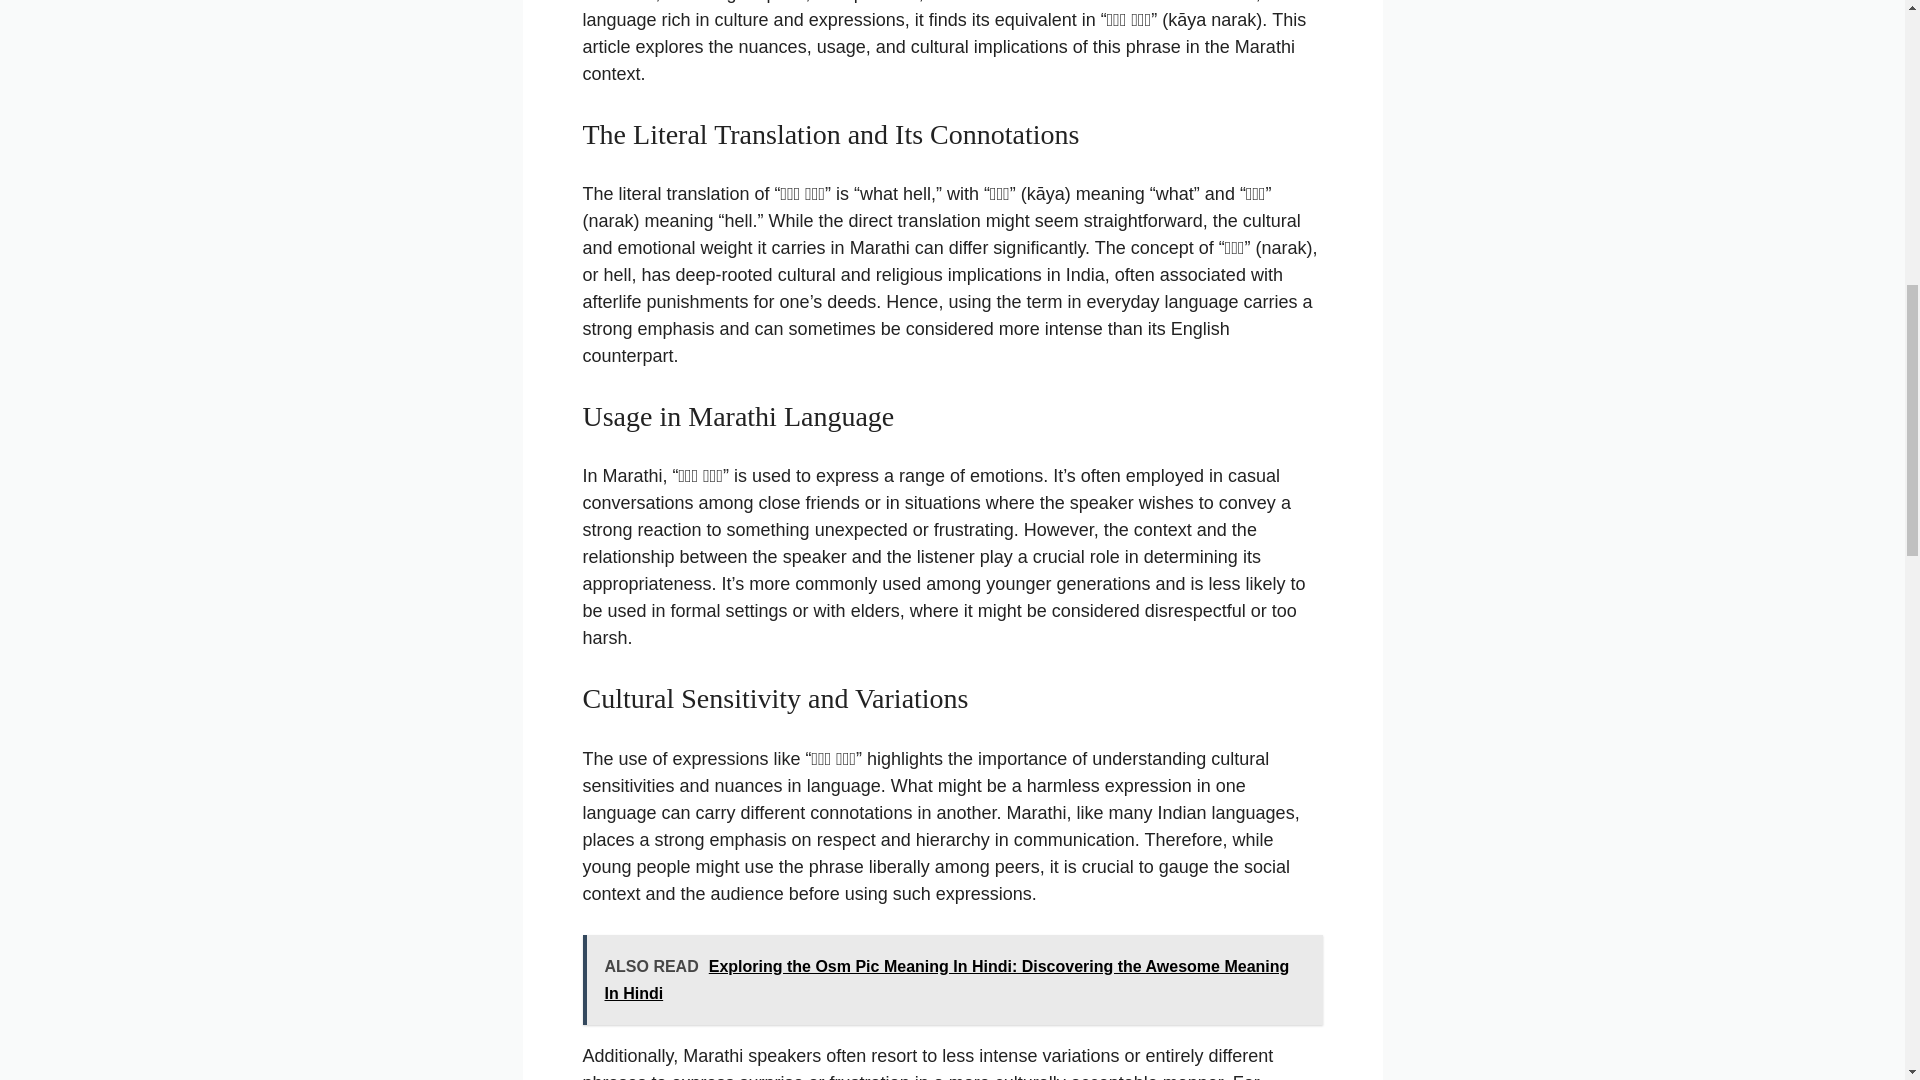  What do you see at coordinates (1207, 502) in the screenshot?
I see `wishes to convey` at bounding box center [1207, 502].